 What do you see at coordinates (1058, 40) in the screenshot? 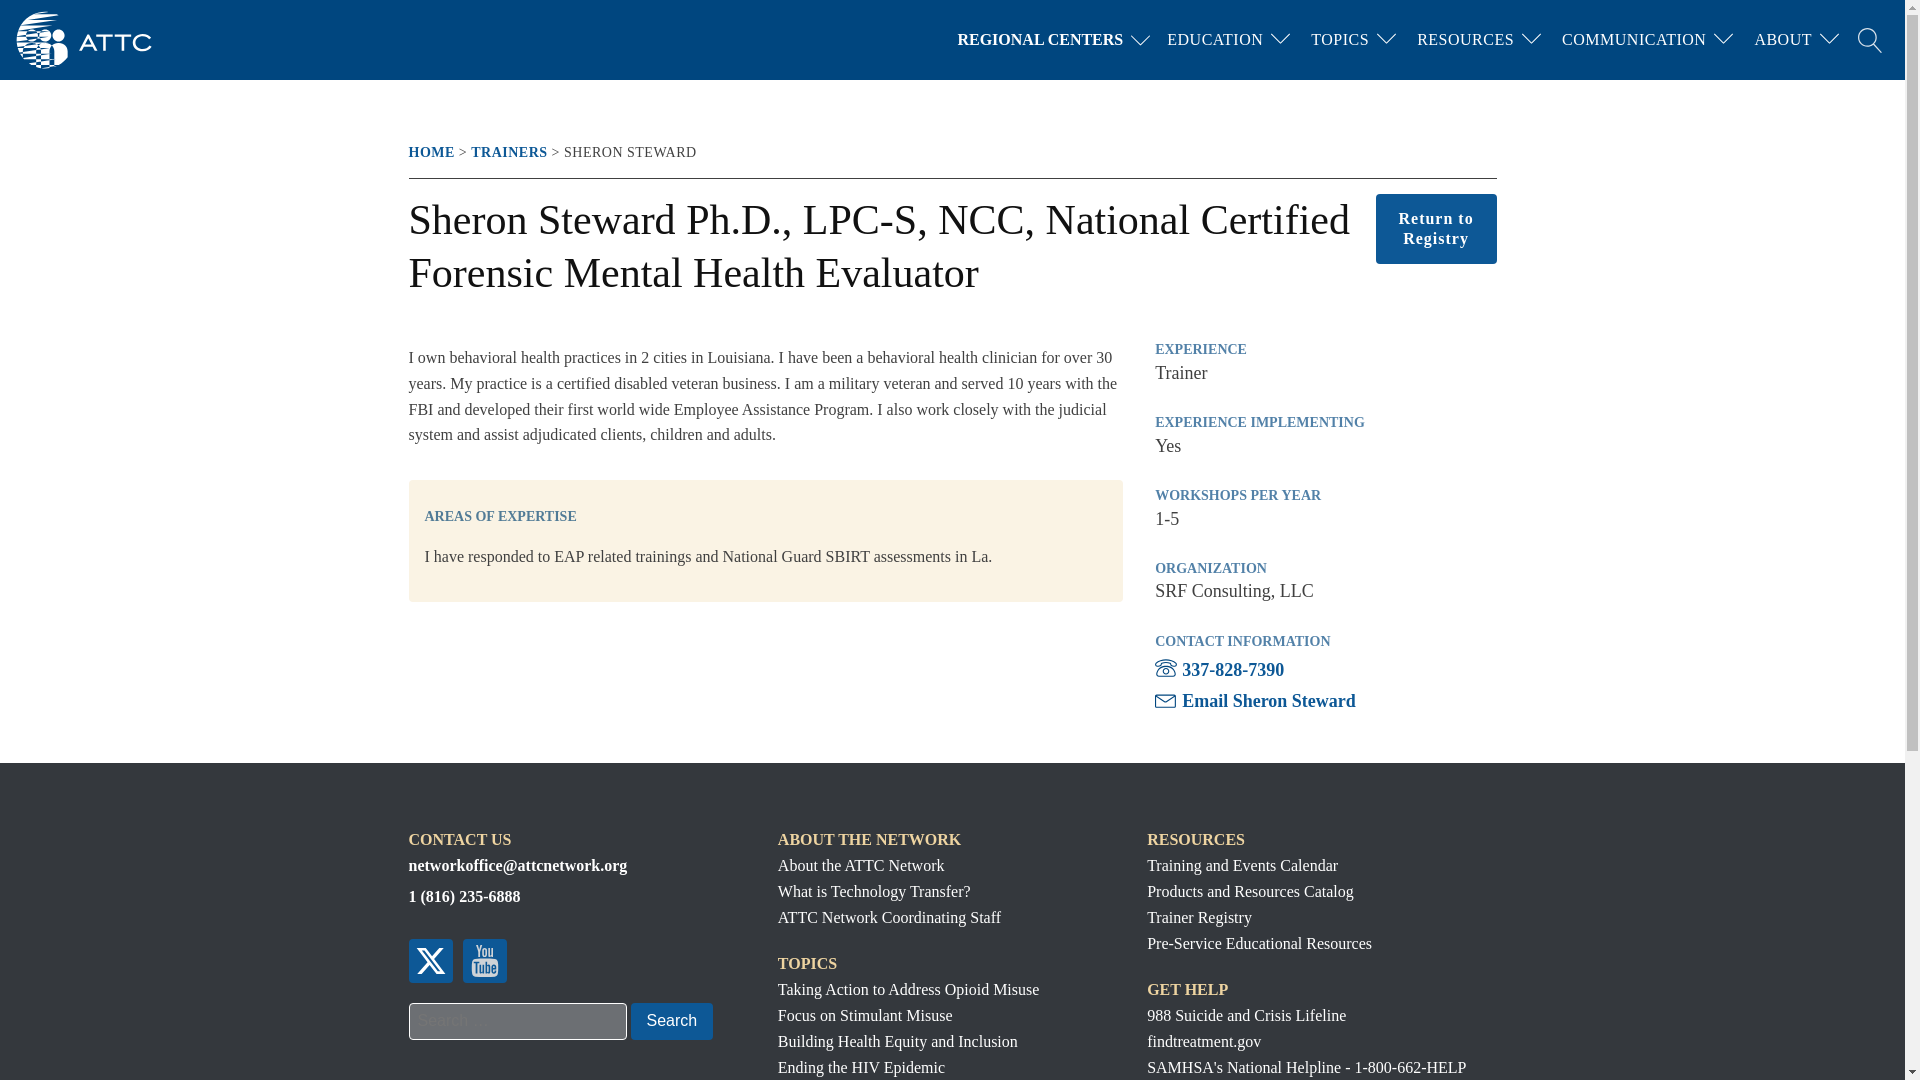
I see `REGIONAL CENTERS` at bounding box center [1058, 40].